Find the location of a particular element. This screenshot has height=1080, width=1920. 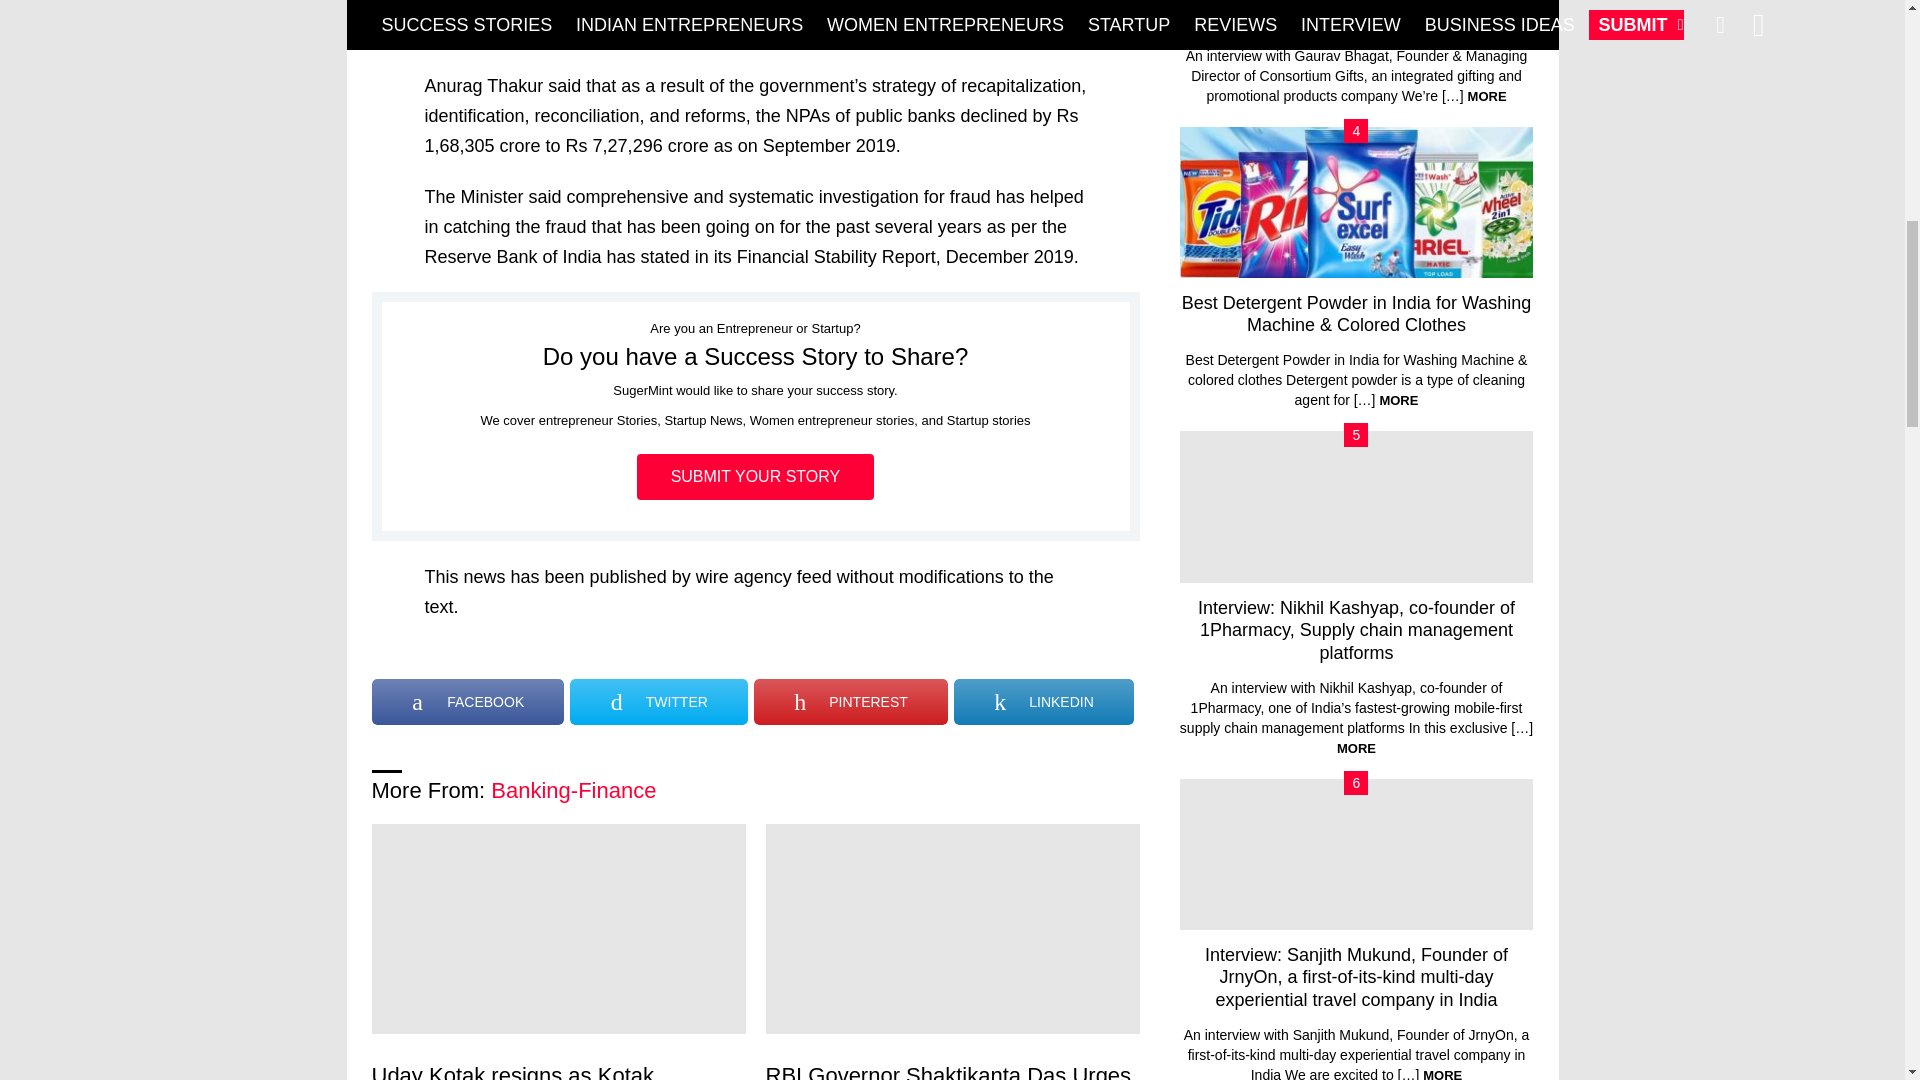

FACEBOOK is located at coordinates (468, 702).